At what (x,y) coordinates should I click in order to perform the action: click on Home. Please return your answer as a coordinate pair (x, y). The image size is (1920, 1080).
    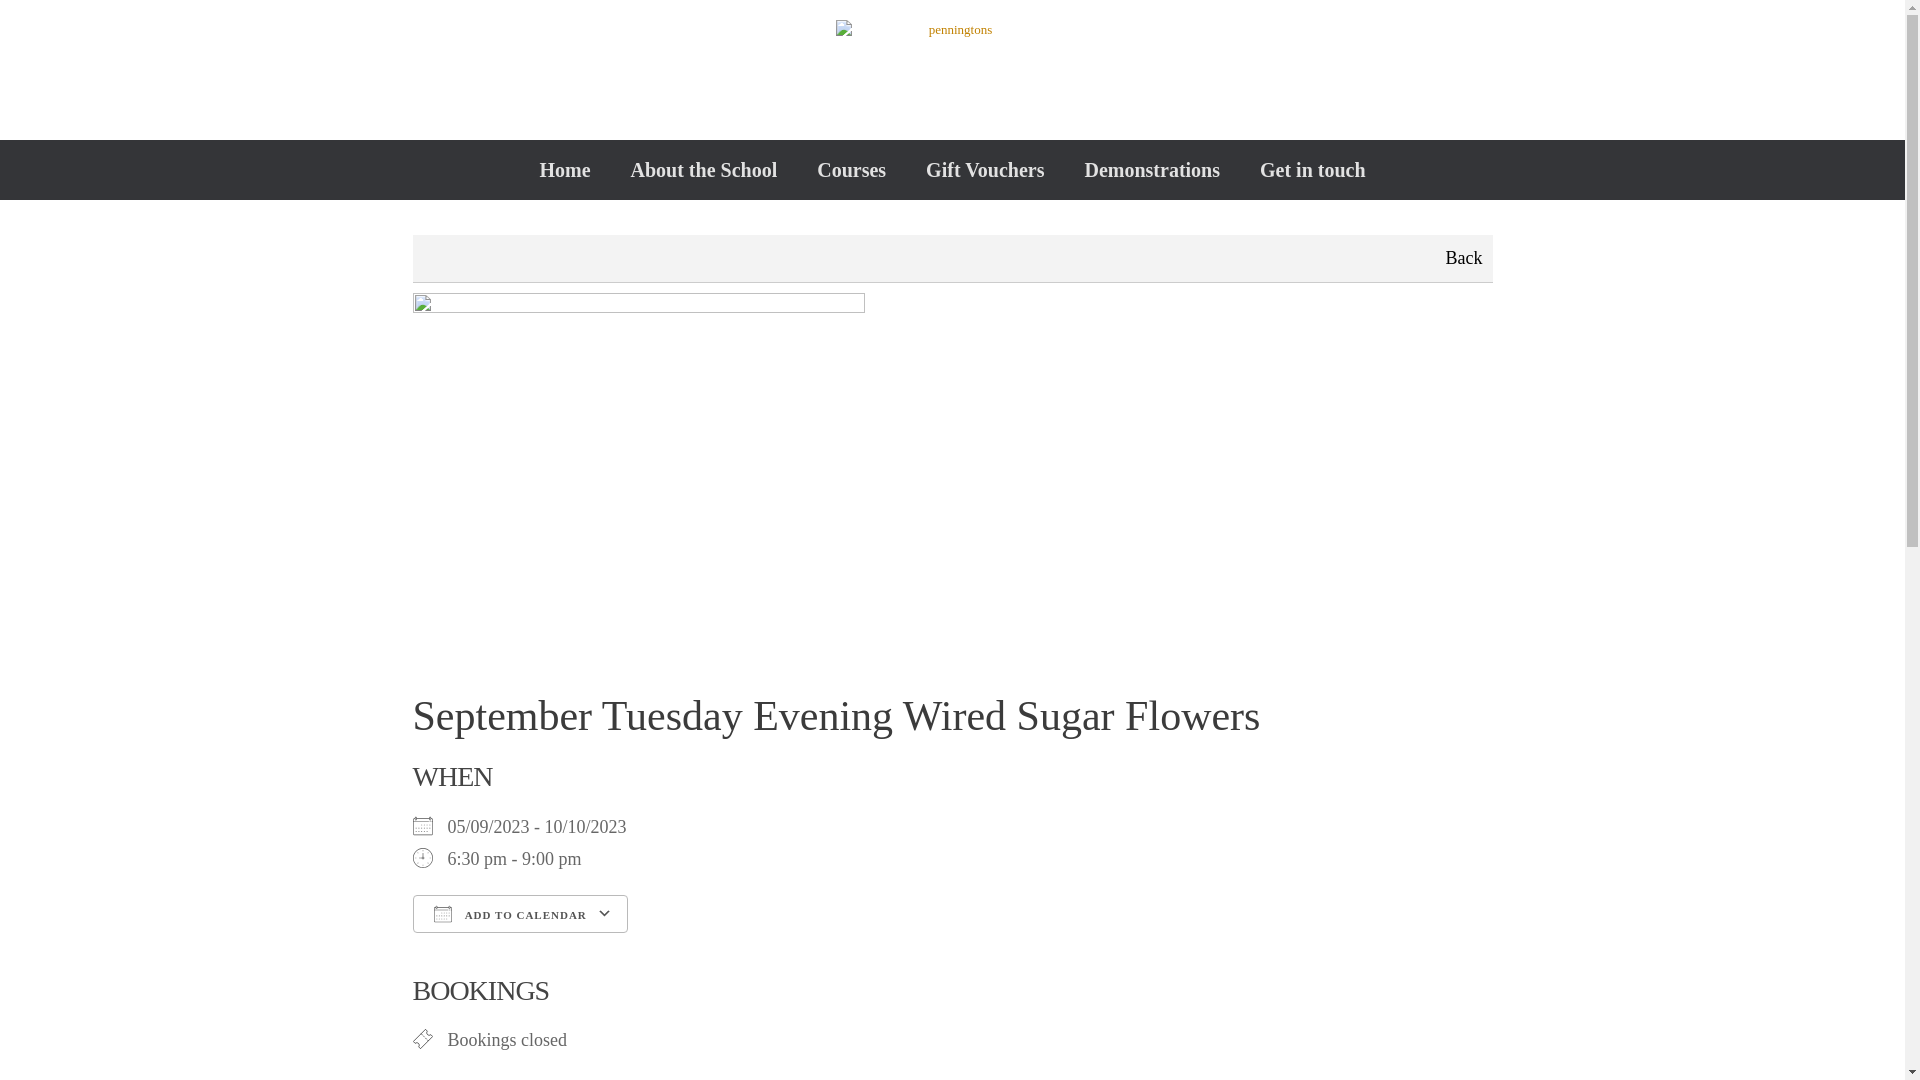
    Looking at the image, I should click on (564, 170).